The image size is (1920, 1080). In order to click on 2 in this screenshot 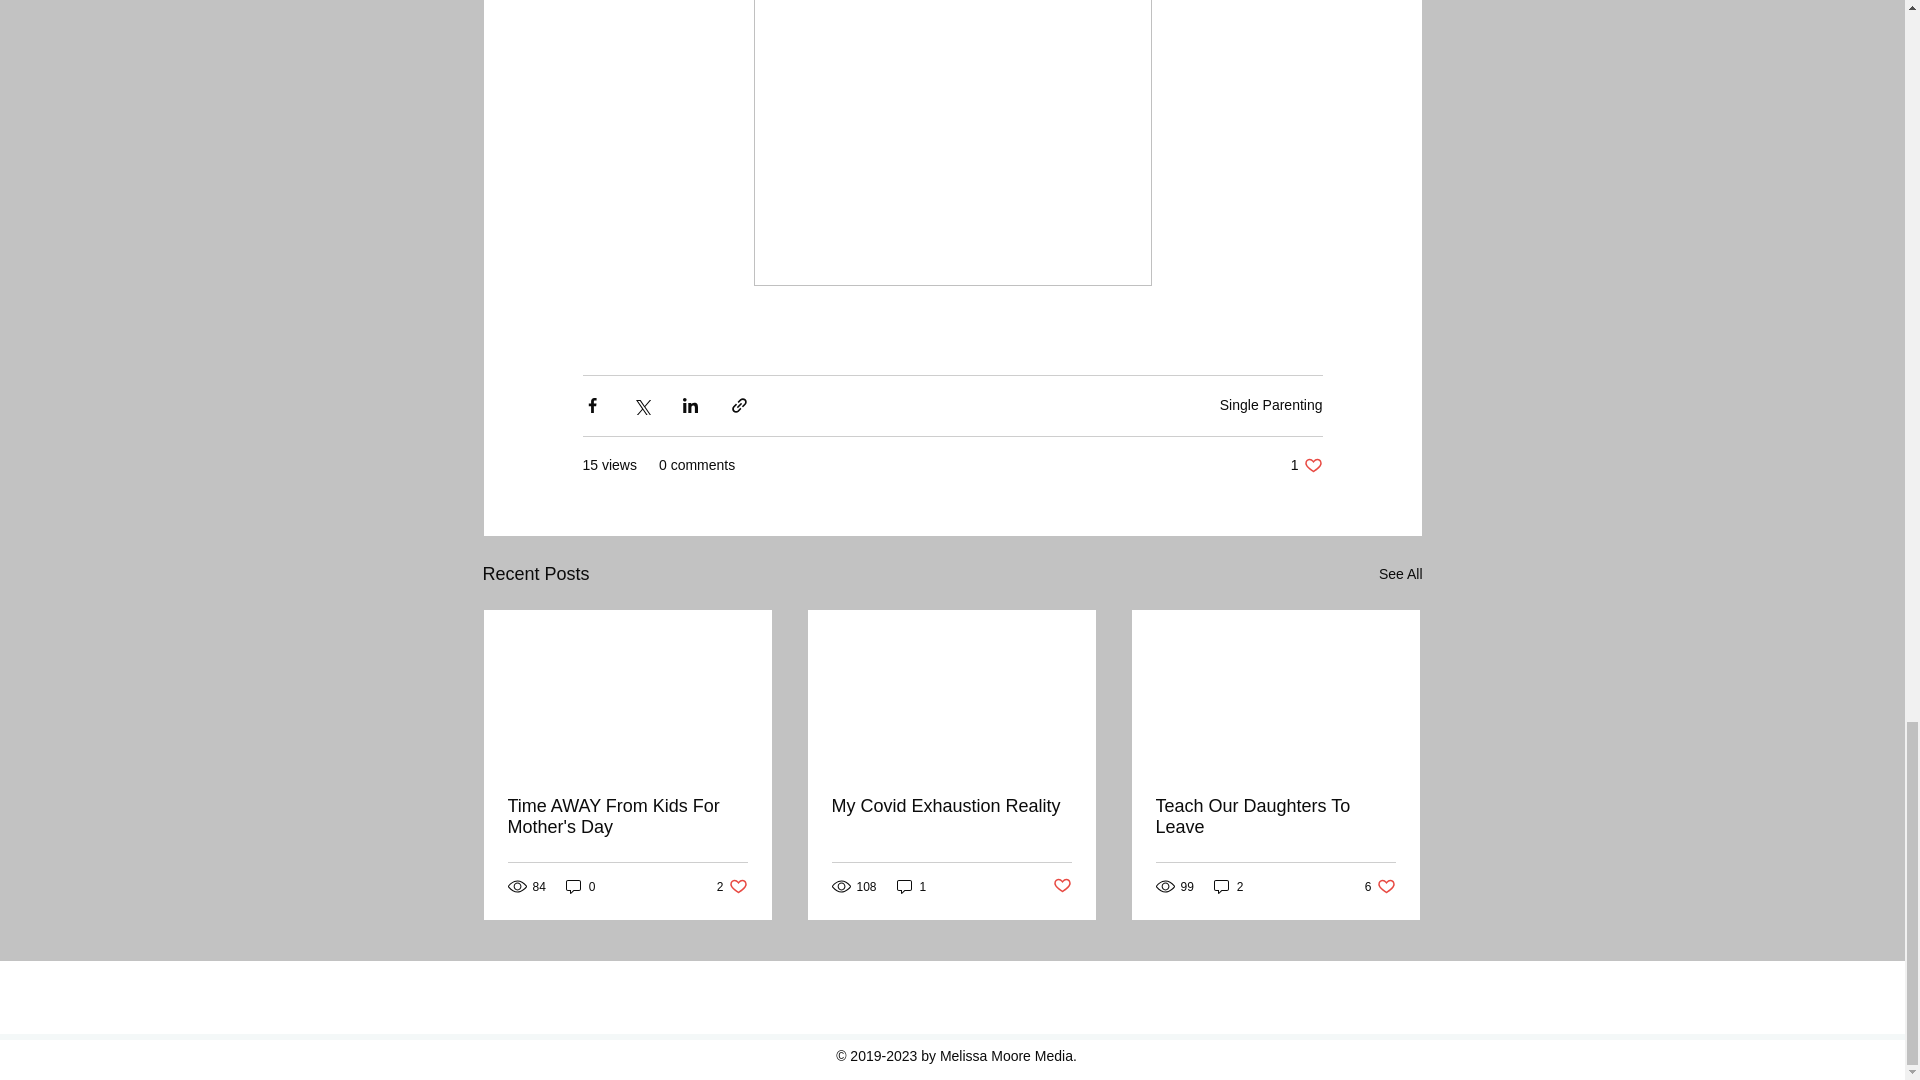, I will do `click(1275, 816)`.